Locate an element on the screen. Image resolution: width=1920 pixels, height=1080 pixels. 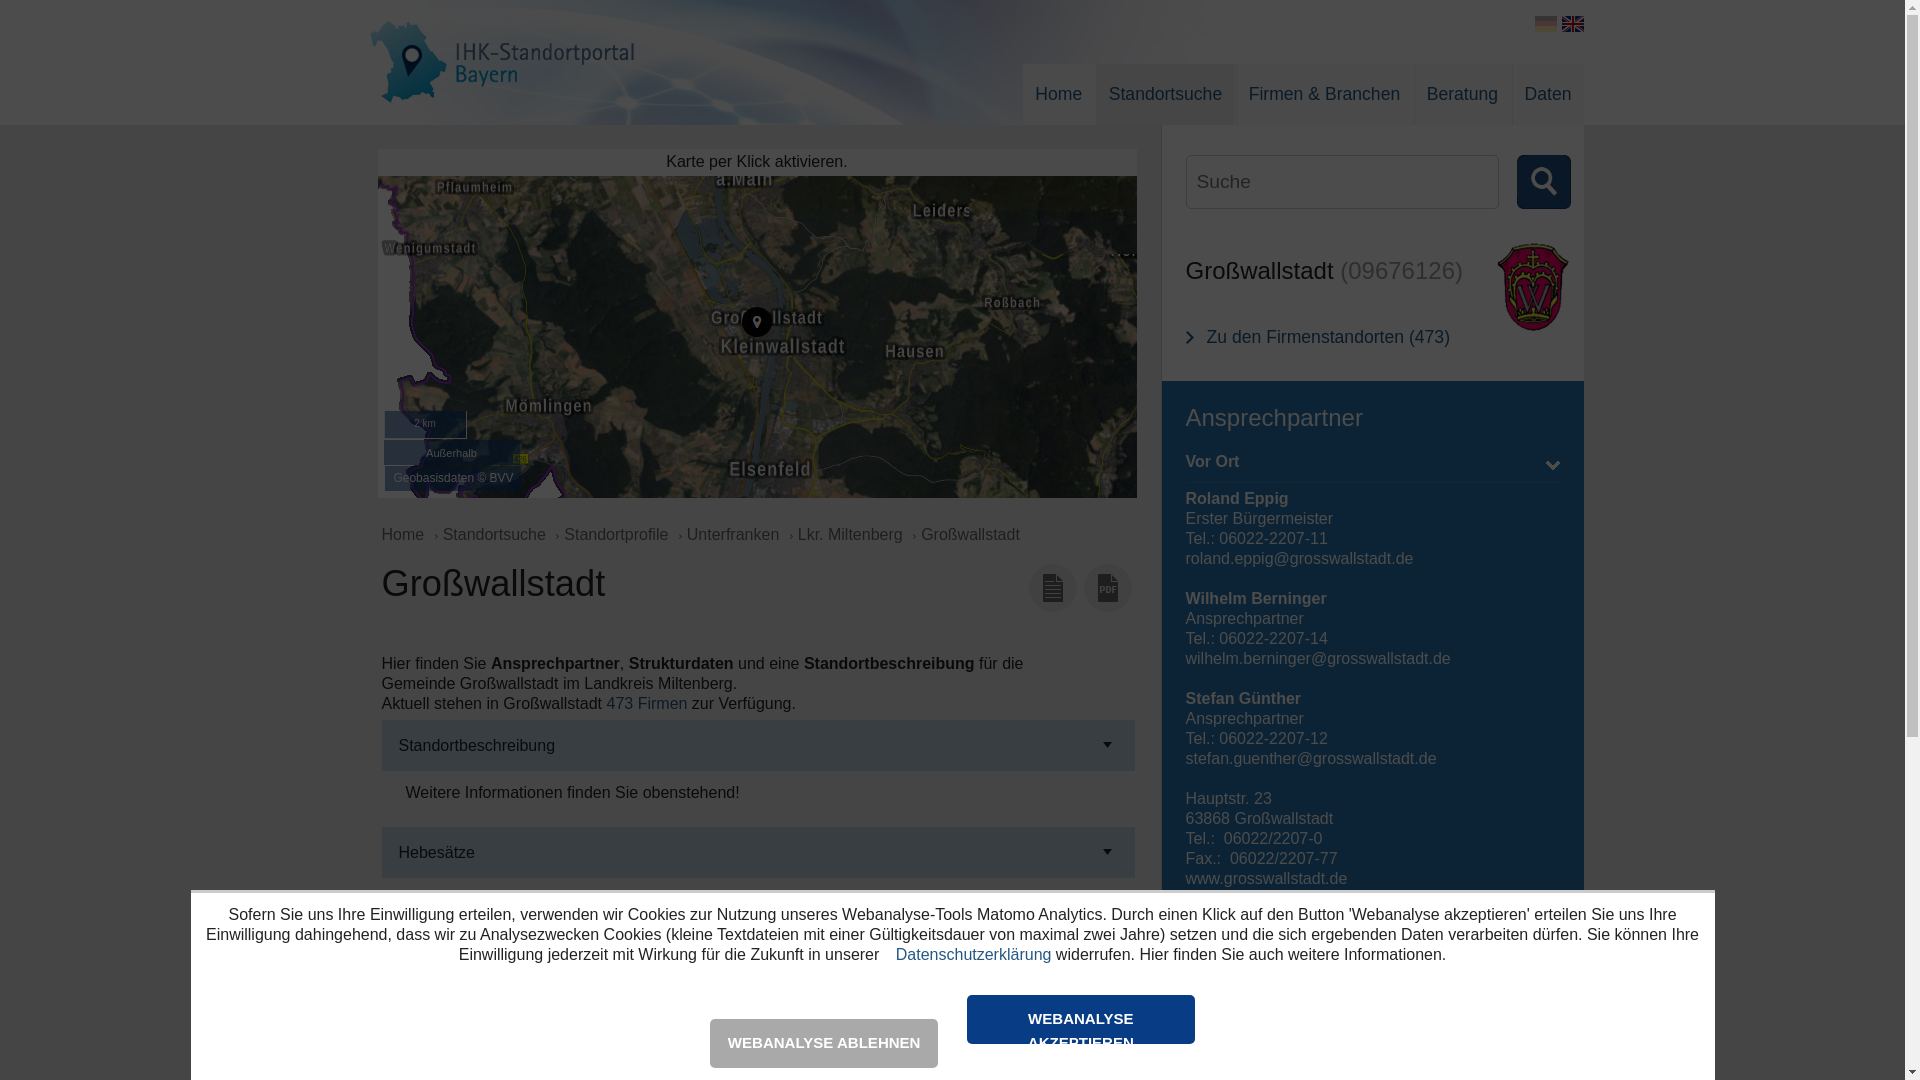
Wechsel zur deutschen Website is located at coordinates (1546, 24).